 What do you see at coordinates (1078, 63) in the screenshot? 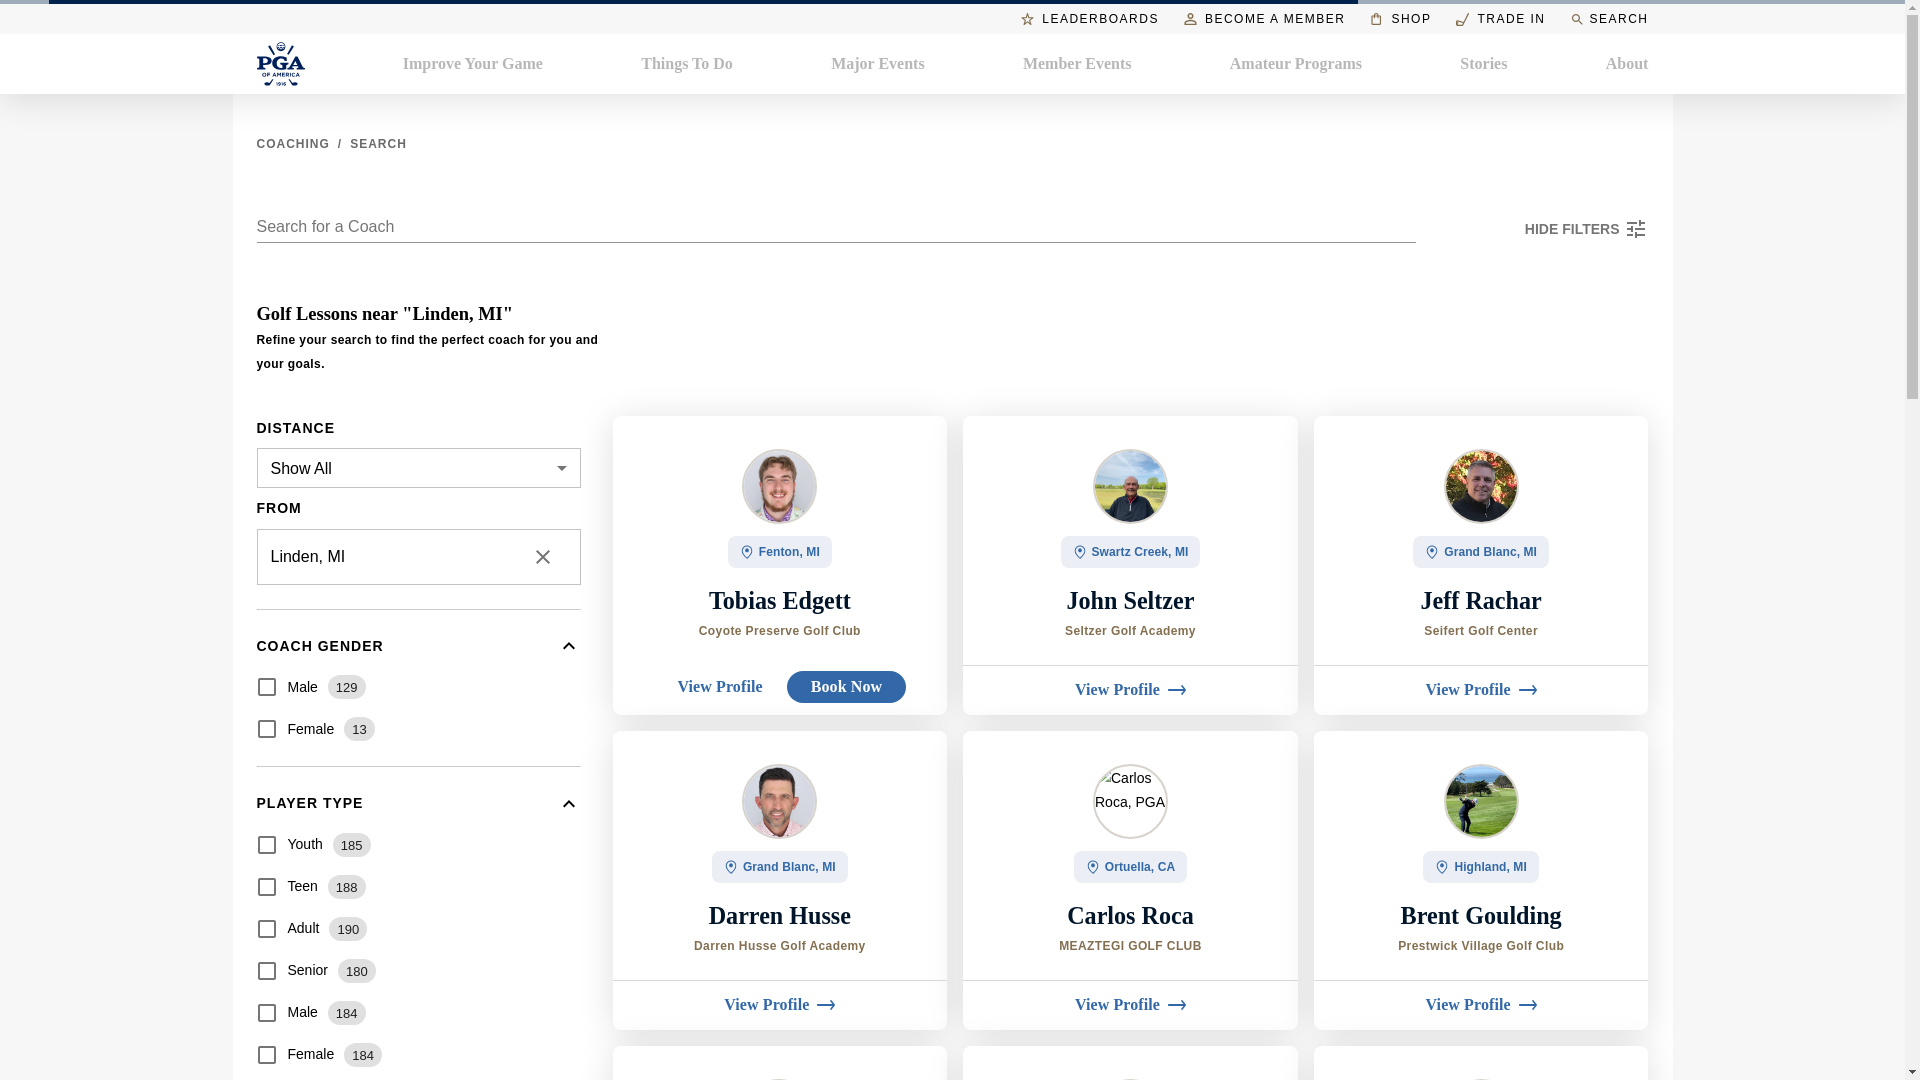
I see `Member Events` at bounding box center [1078, 63].